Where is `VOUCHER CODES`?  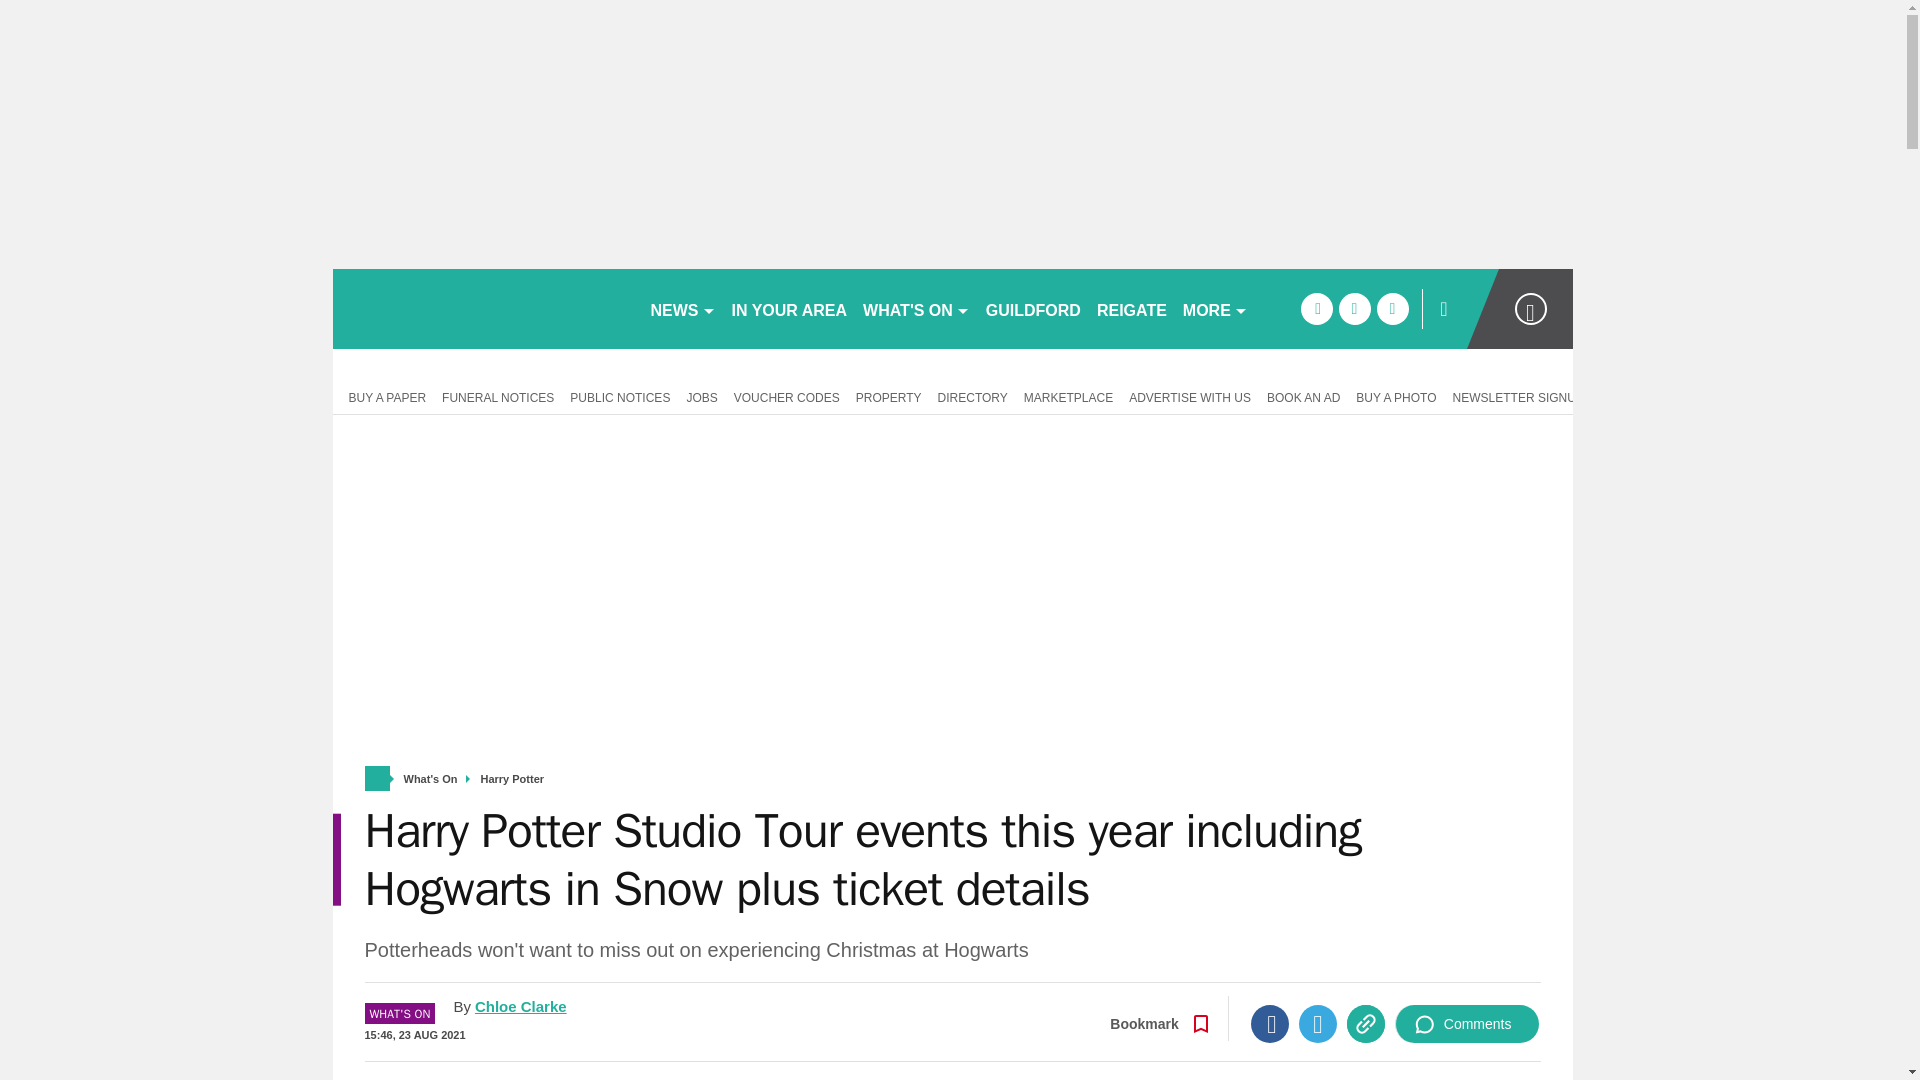
VOUCHER CODES is located at coordinates (786, 396).